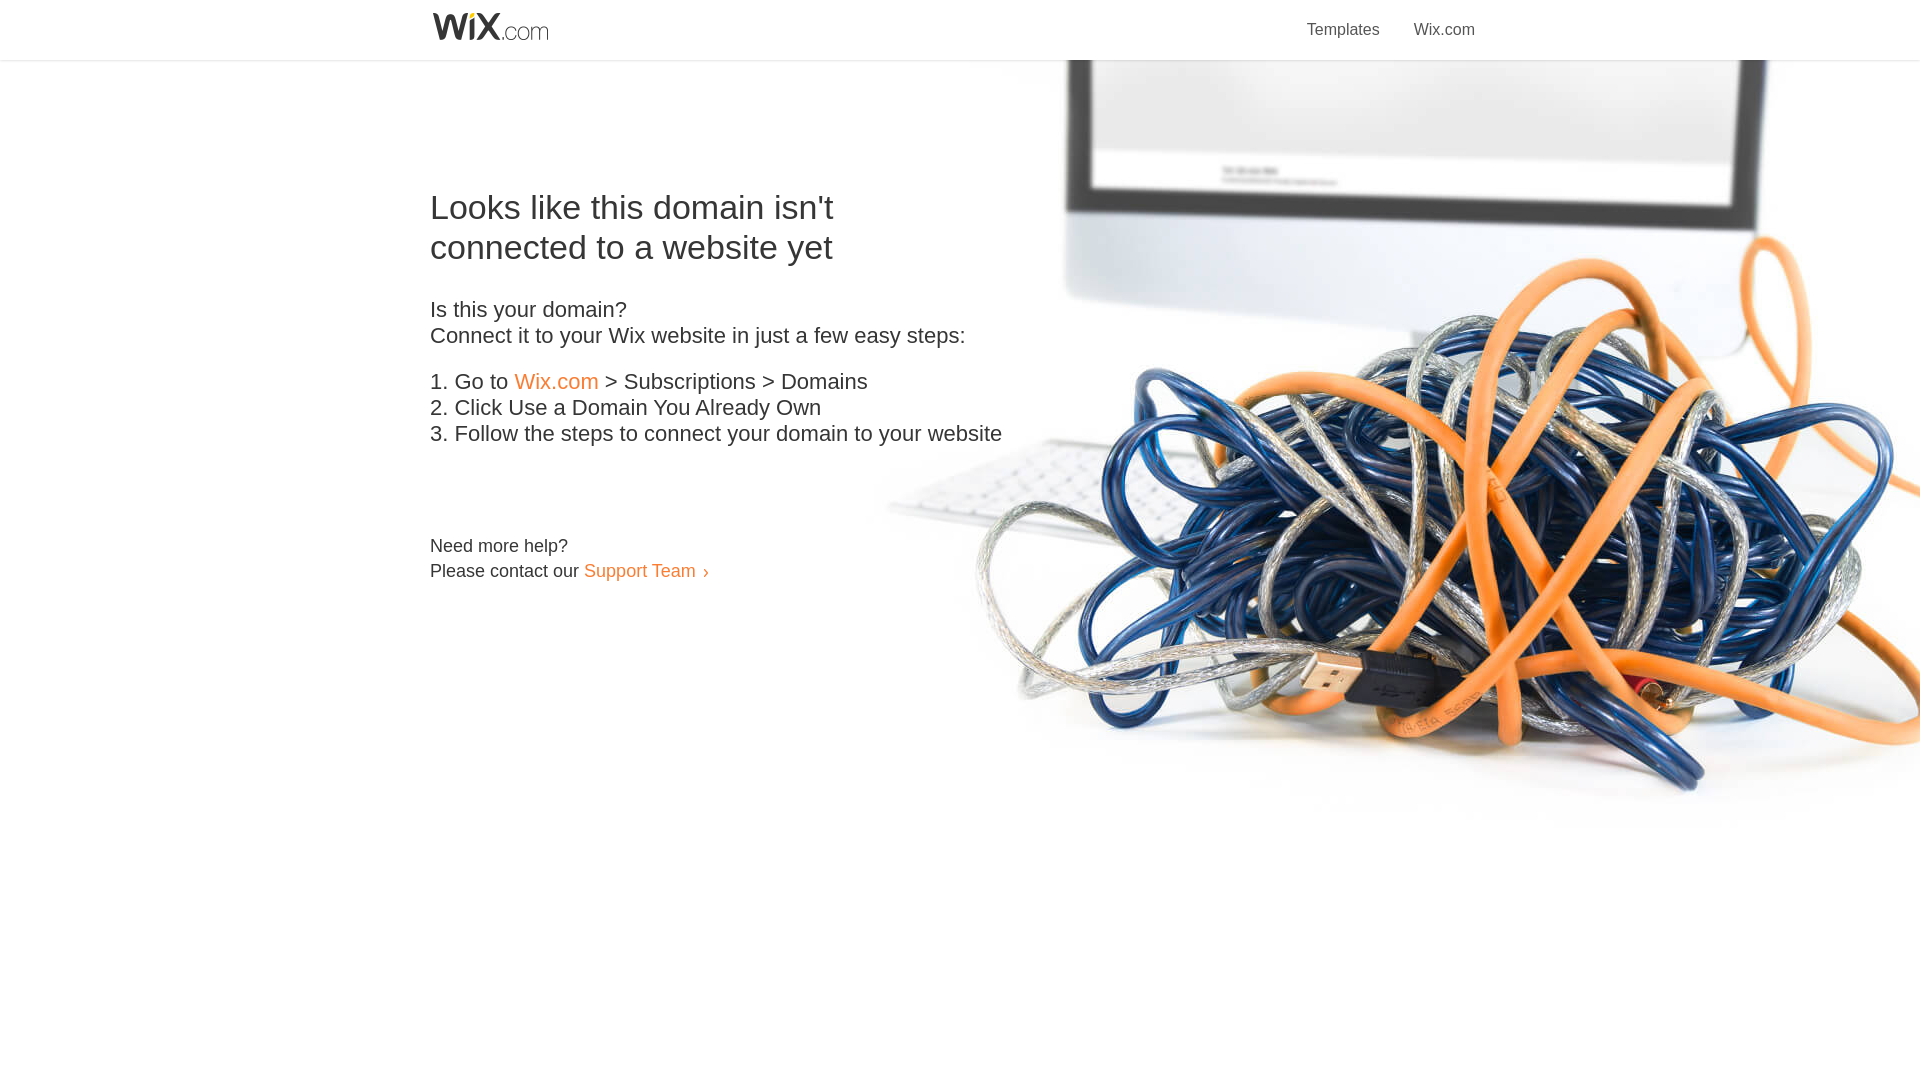 This screenshot has height=1080, width=1920. I want to click on Wix.com, so click(556, 382).